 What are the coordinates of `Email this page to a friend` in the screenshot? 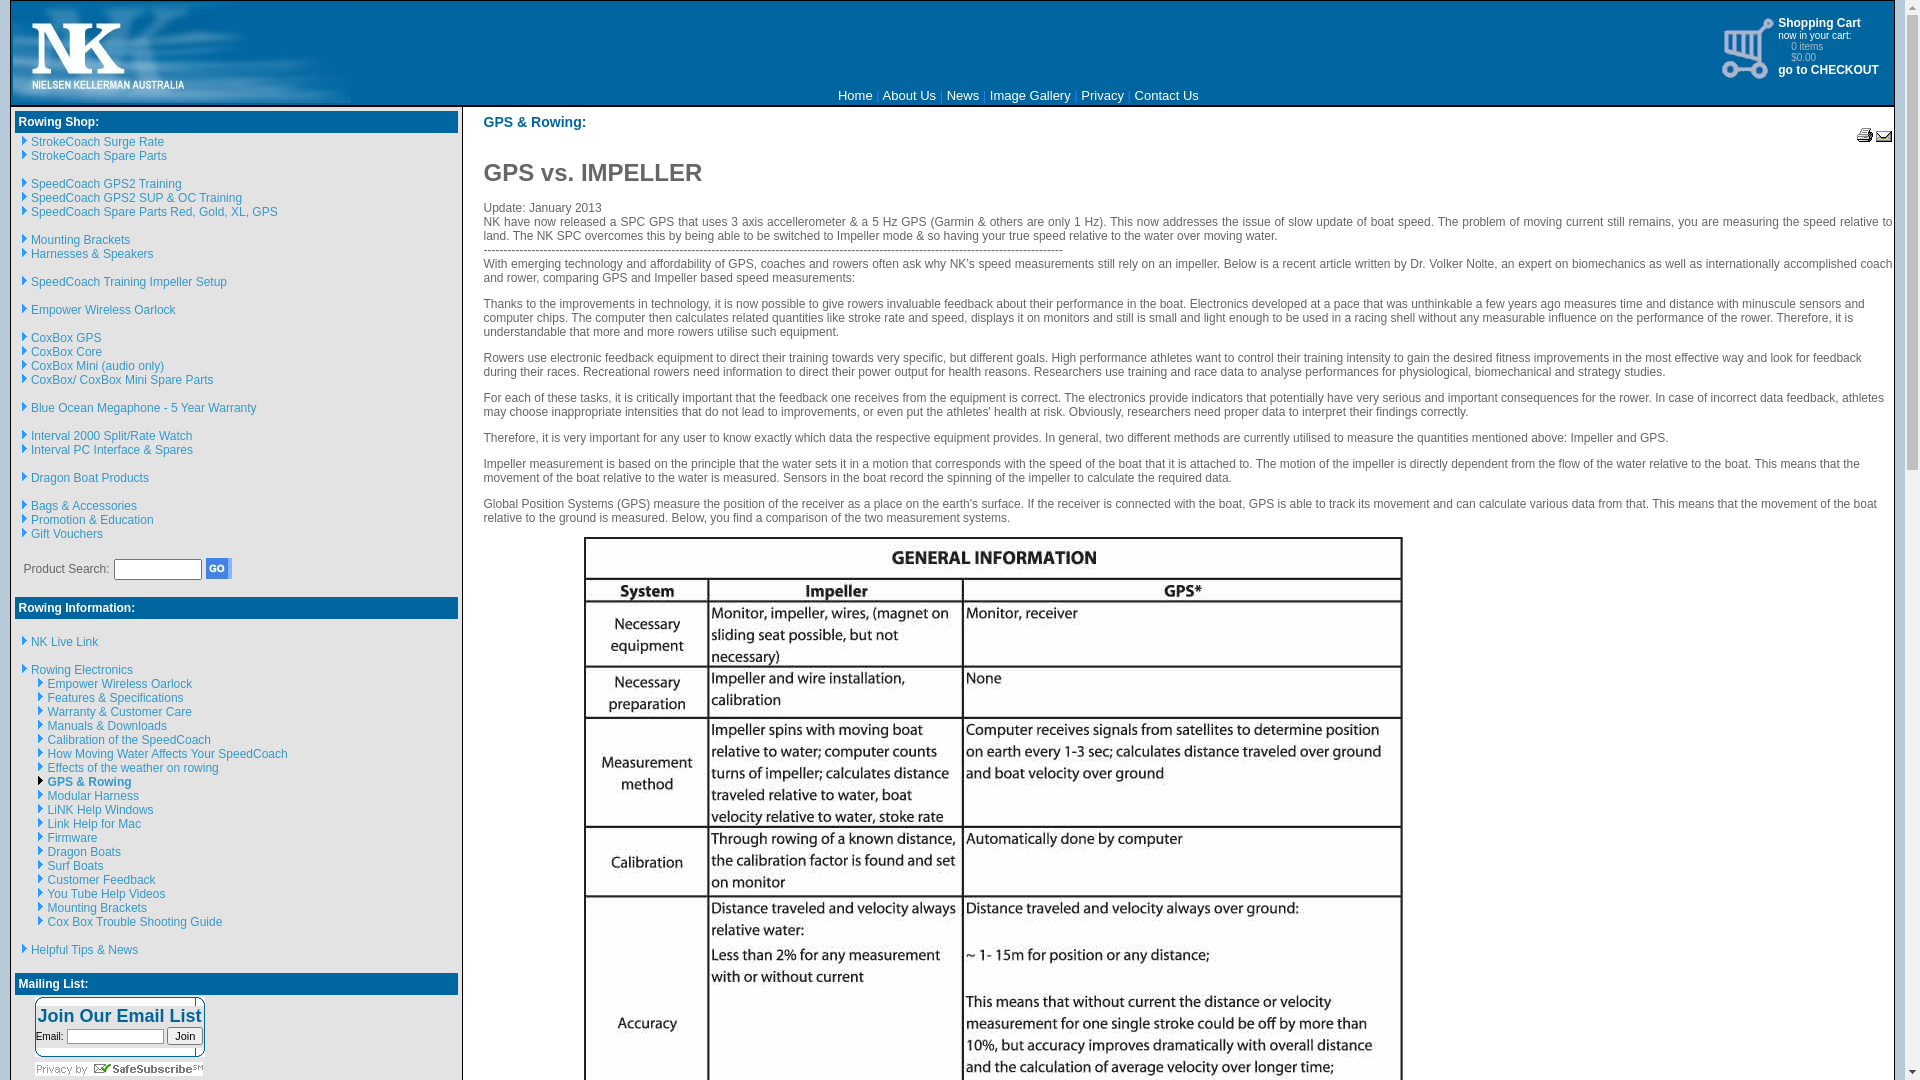 It's located at (1884, 138).